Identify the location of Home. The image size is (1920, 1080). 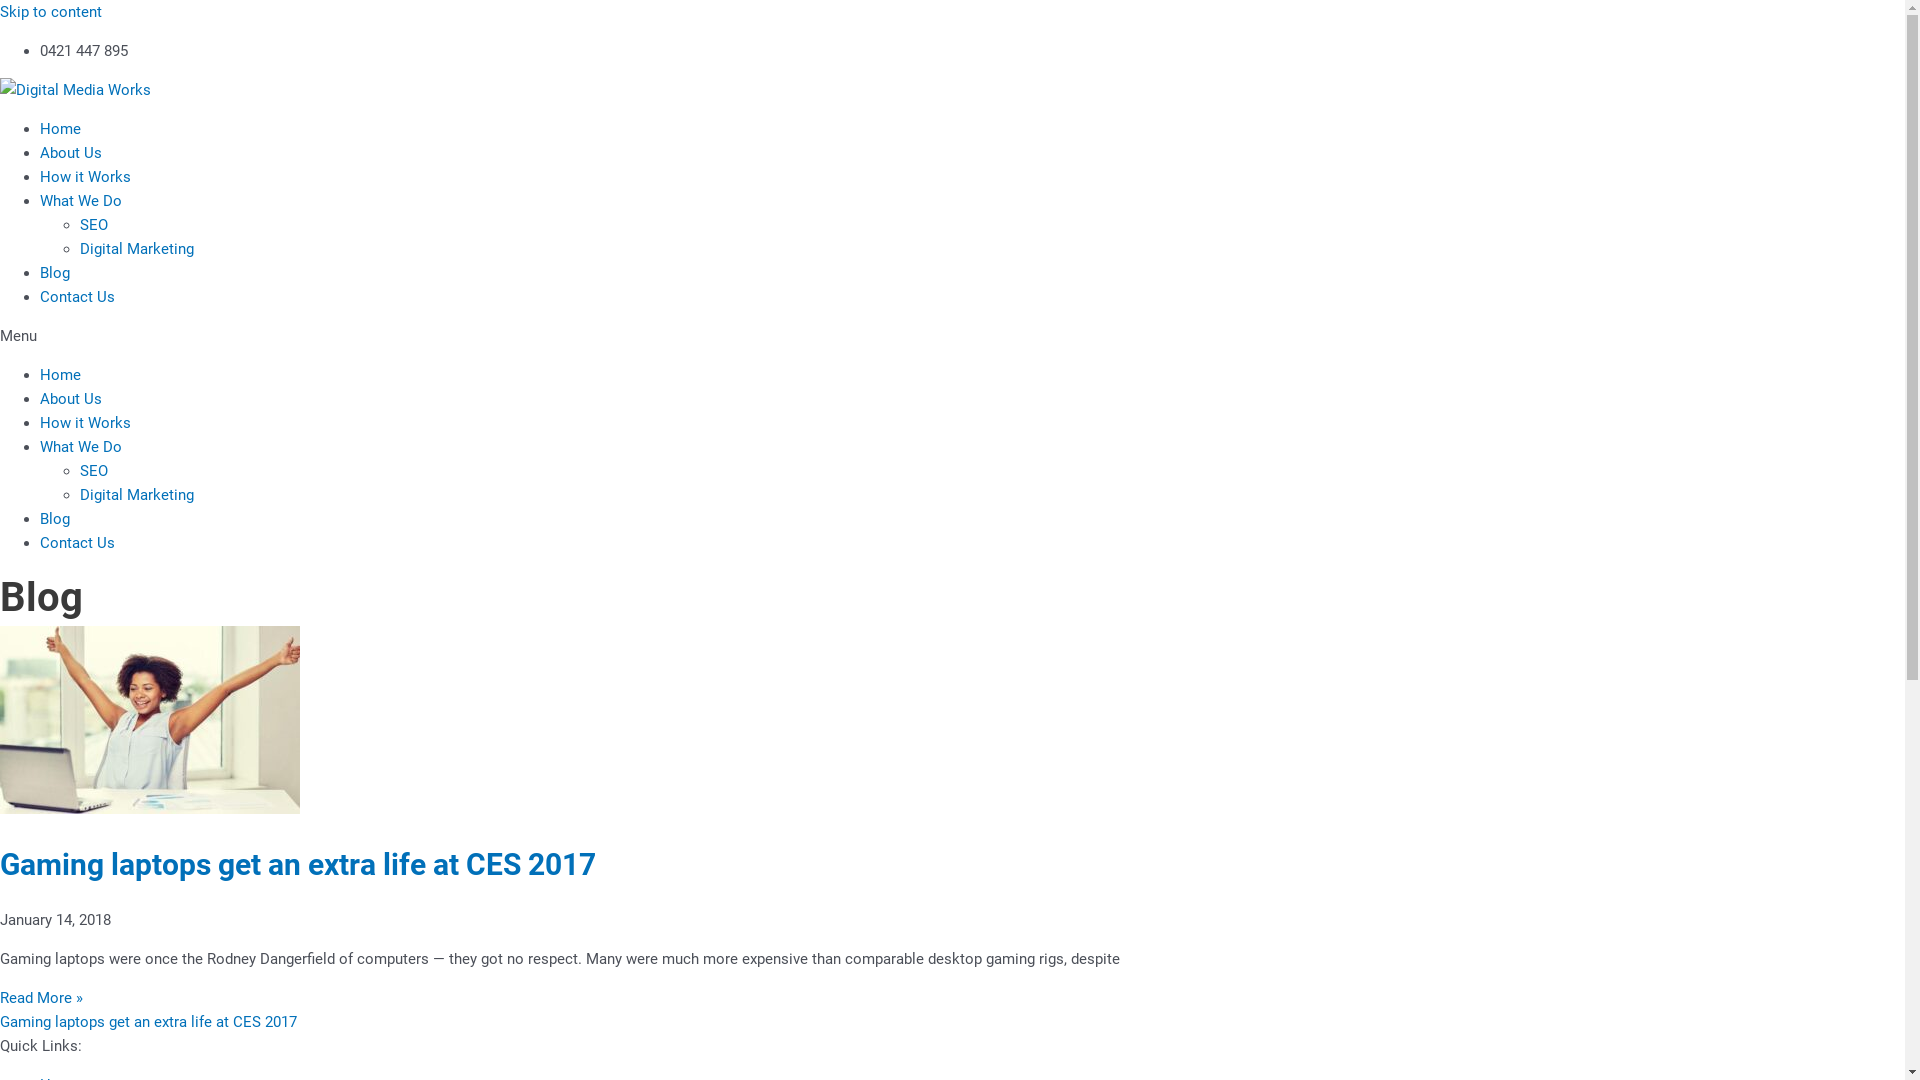
(60, 129).